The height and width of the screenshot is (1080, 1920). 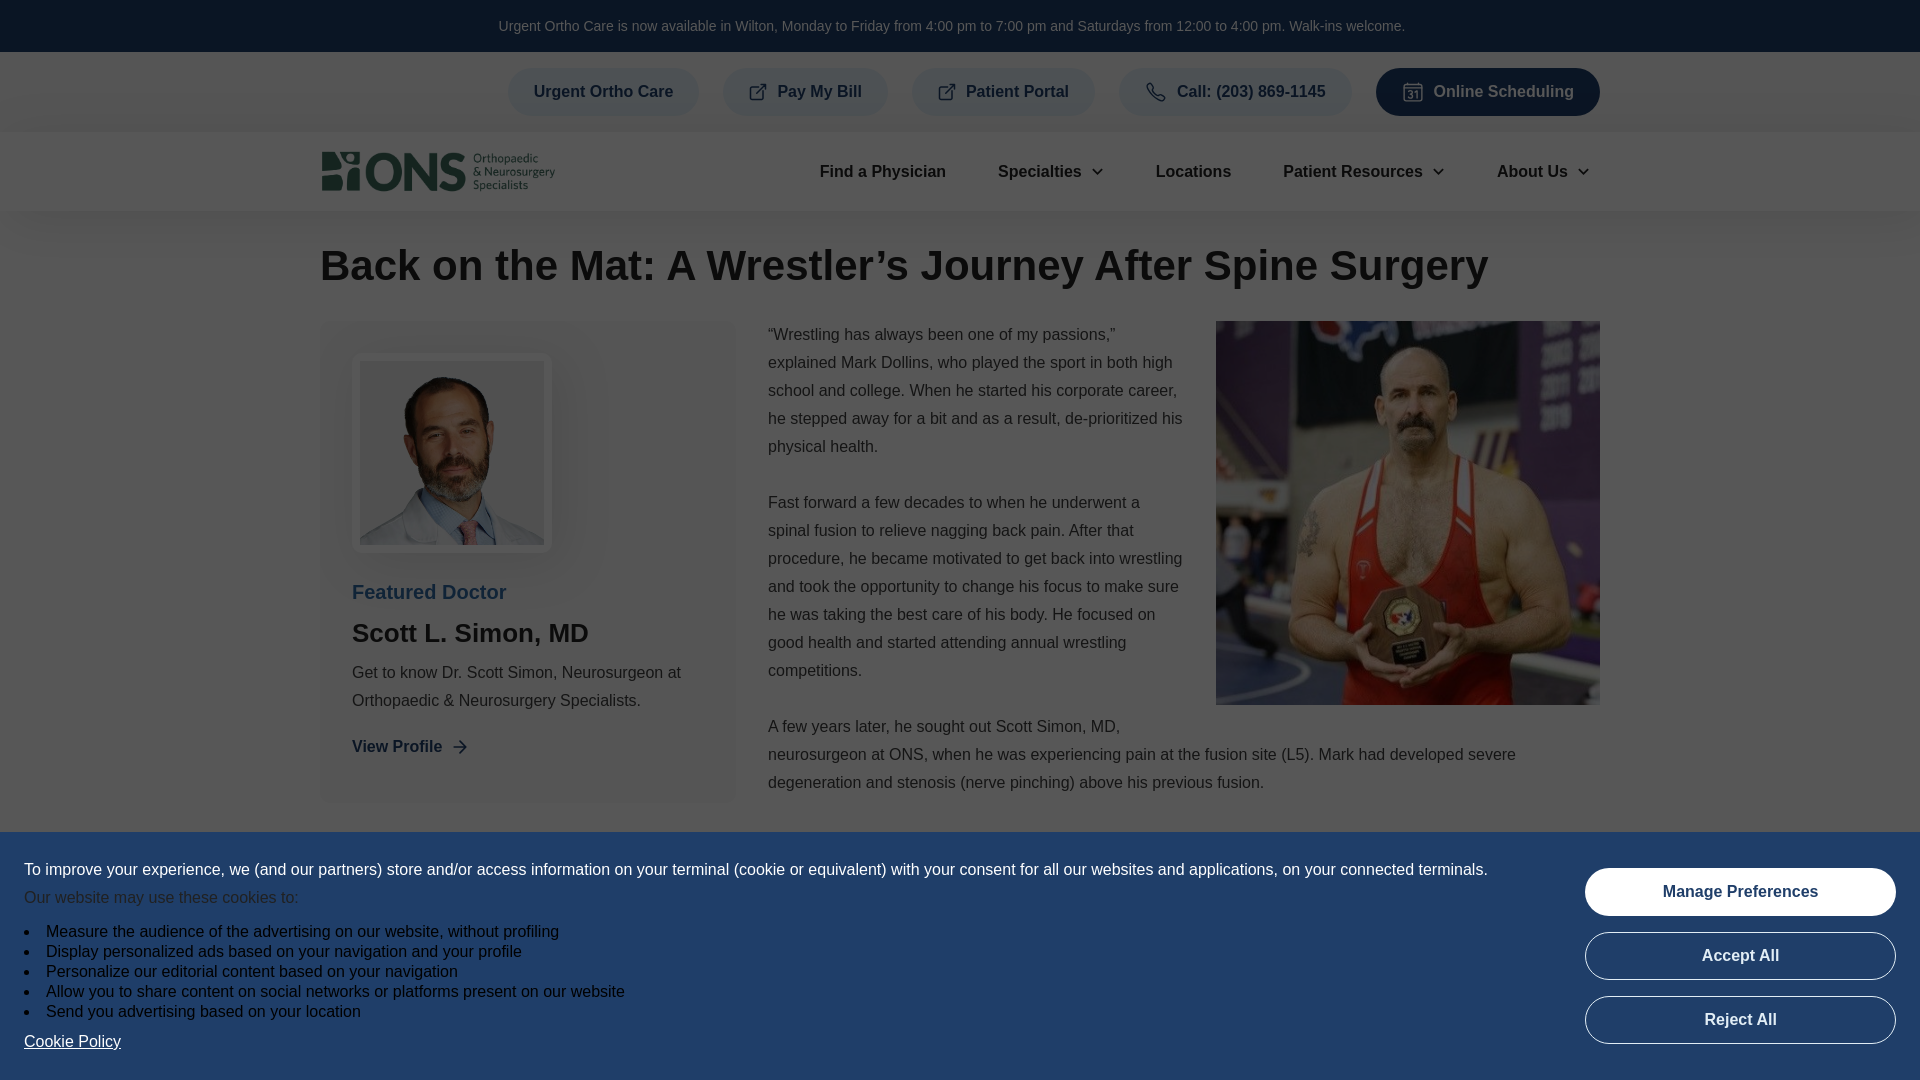 I want to click on Online Scheduling, so click(x=1488, y=92).